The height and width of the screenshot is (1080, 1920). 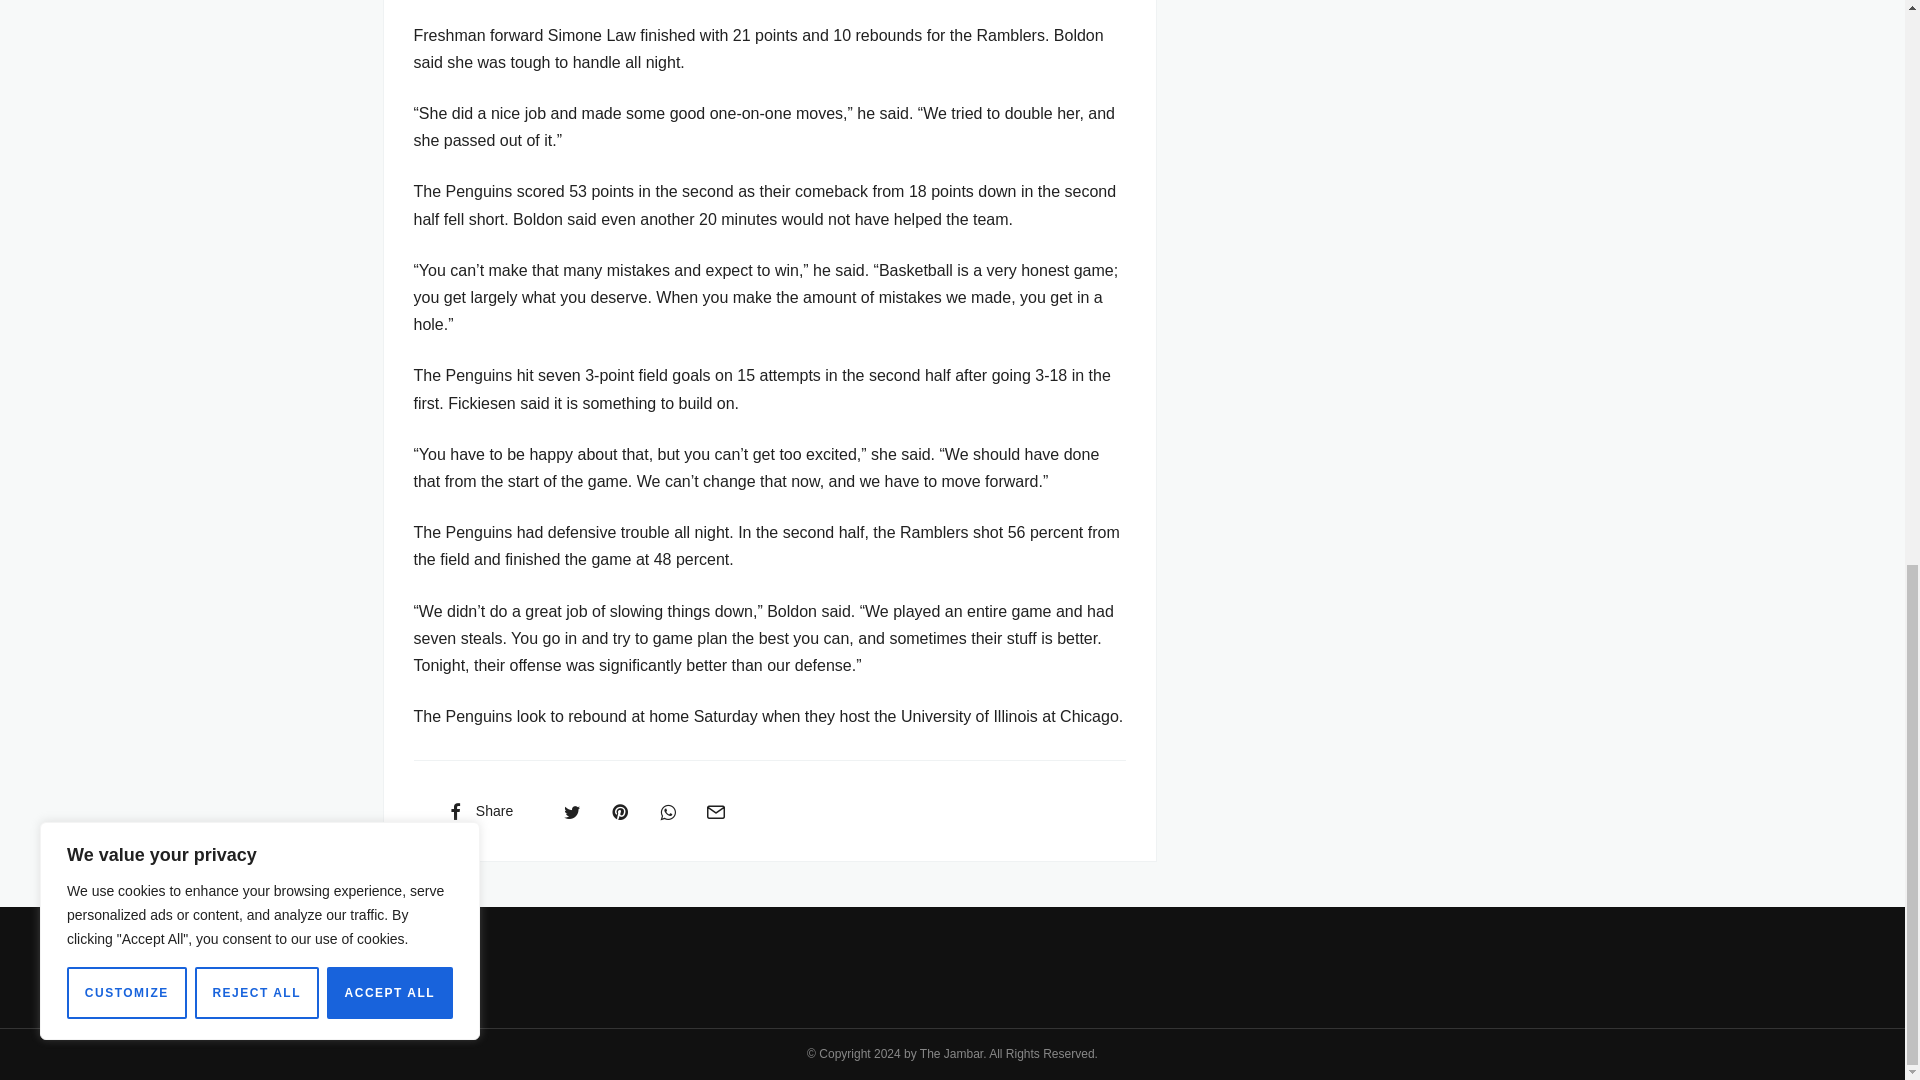 What do you see at coordinates (668, 810) in the screenshot?
I see `Share on Whatsapp` at bounding box center [668, 810].